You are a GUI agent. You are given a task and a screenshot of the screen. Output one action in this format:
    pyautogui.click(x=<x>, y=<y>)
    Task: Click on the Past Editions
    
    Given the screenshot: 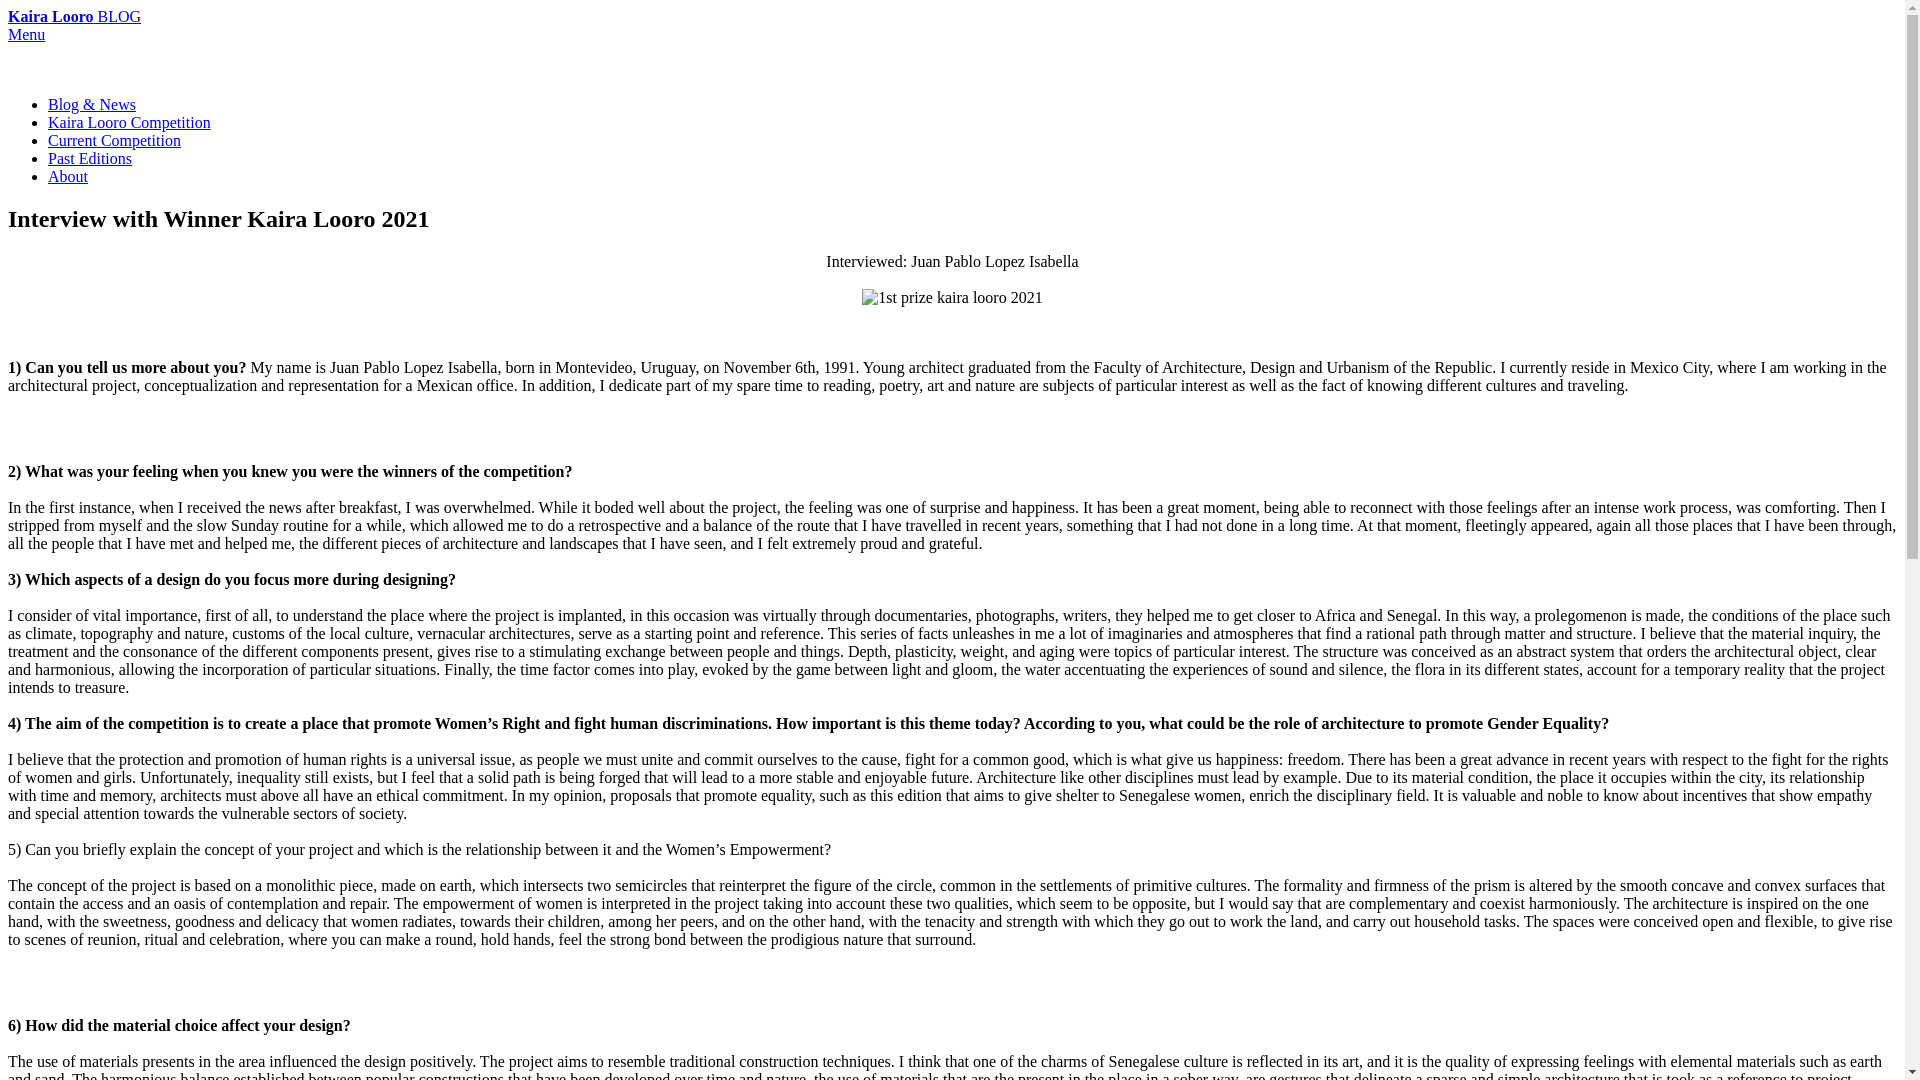 What is the action you would take?
    pyautogui.click(x=90, y=158)
    